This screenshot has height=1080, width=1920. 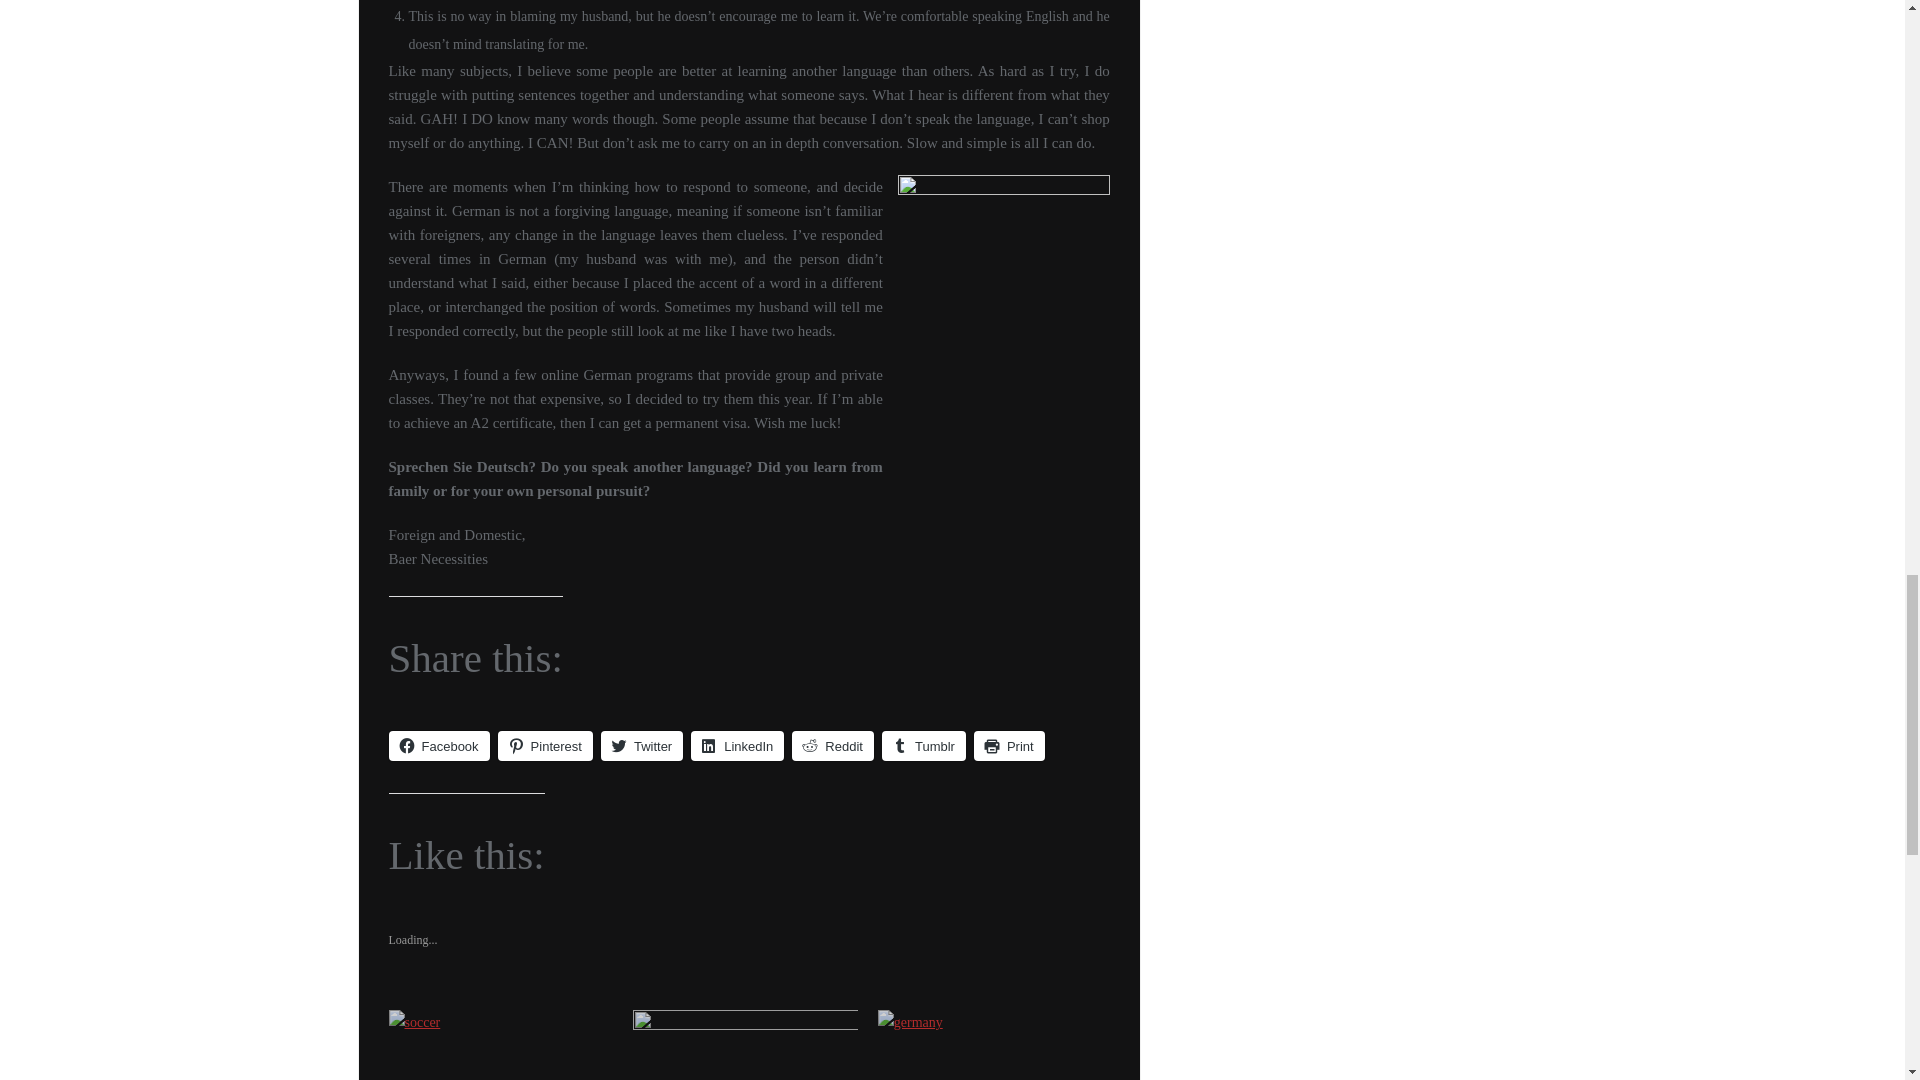 I want to click on An American Immigrant, so click(x=500, y=1044).